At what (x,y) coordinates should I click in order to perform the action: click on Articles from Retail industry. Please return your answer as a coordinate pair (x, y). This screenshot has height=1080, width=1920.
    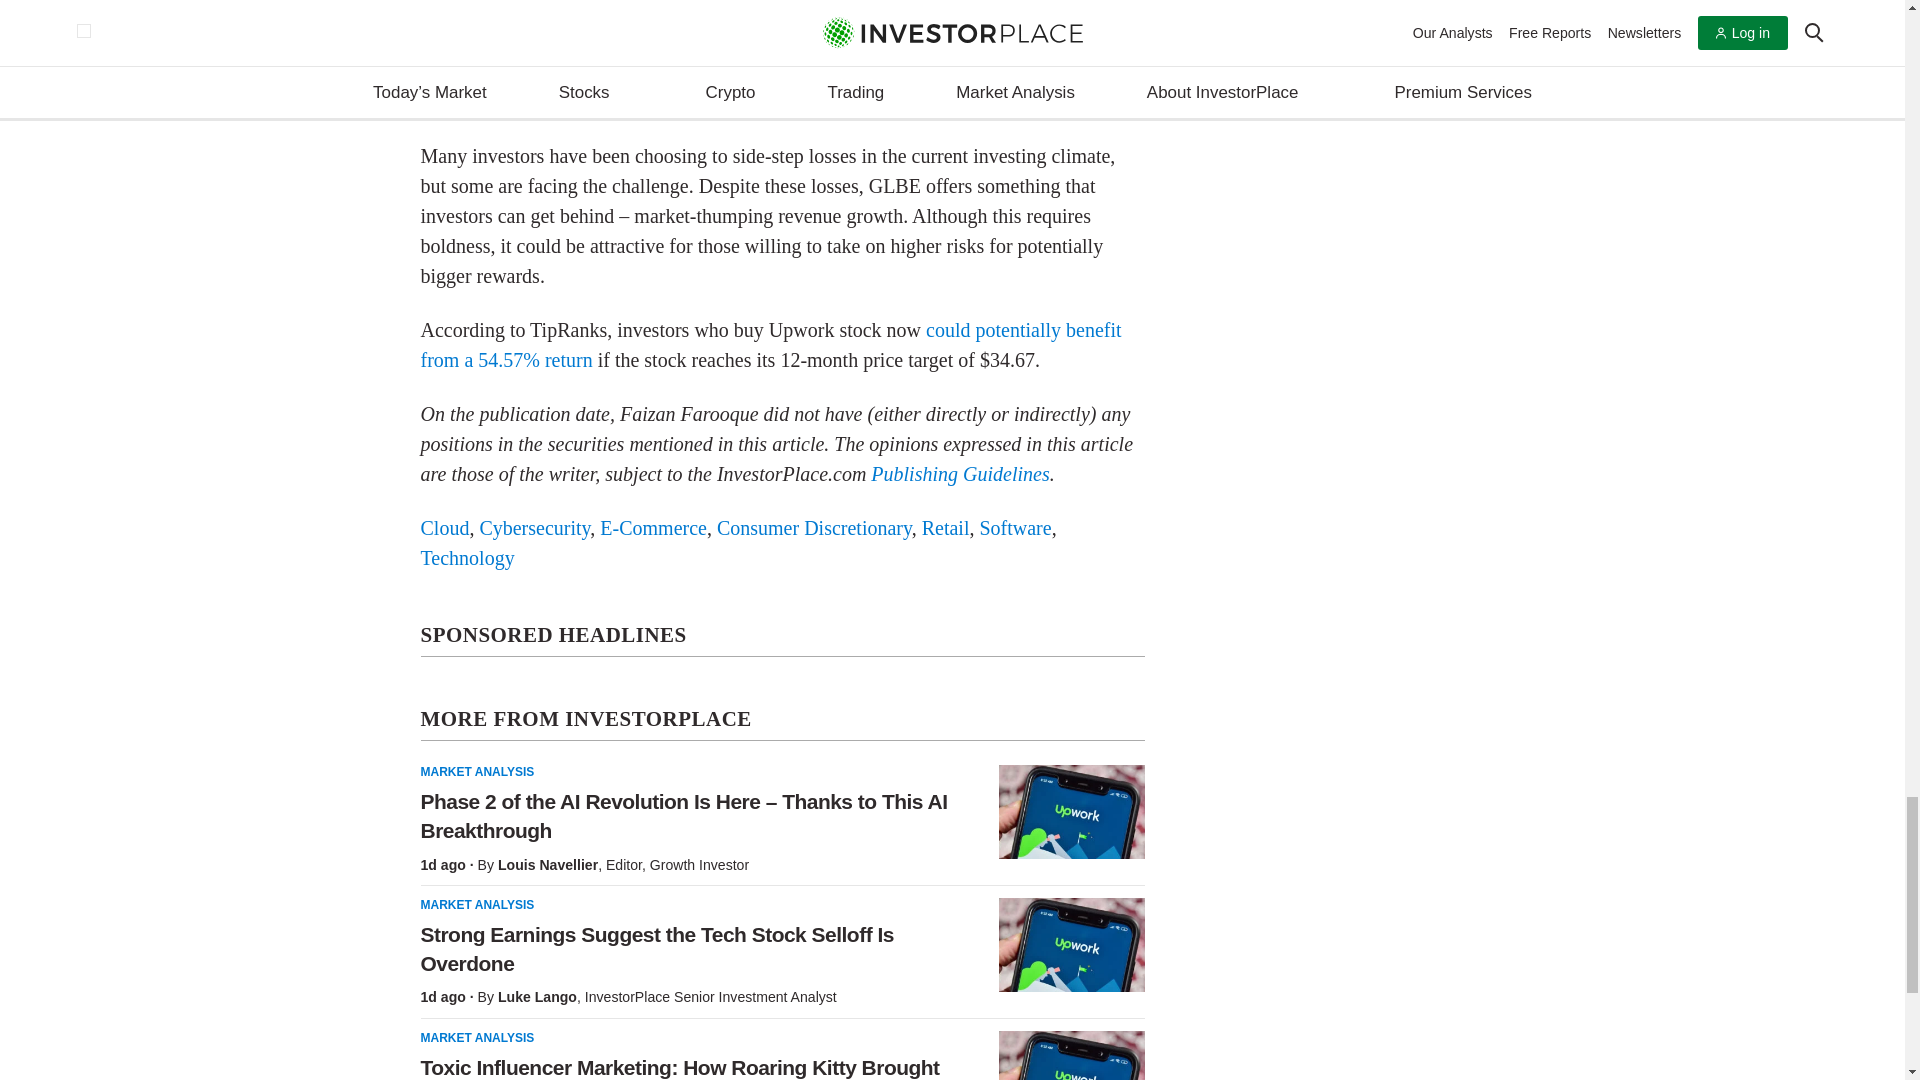
    Looking at the image, I should click on (945, 528).